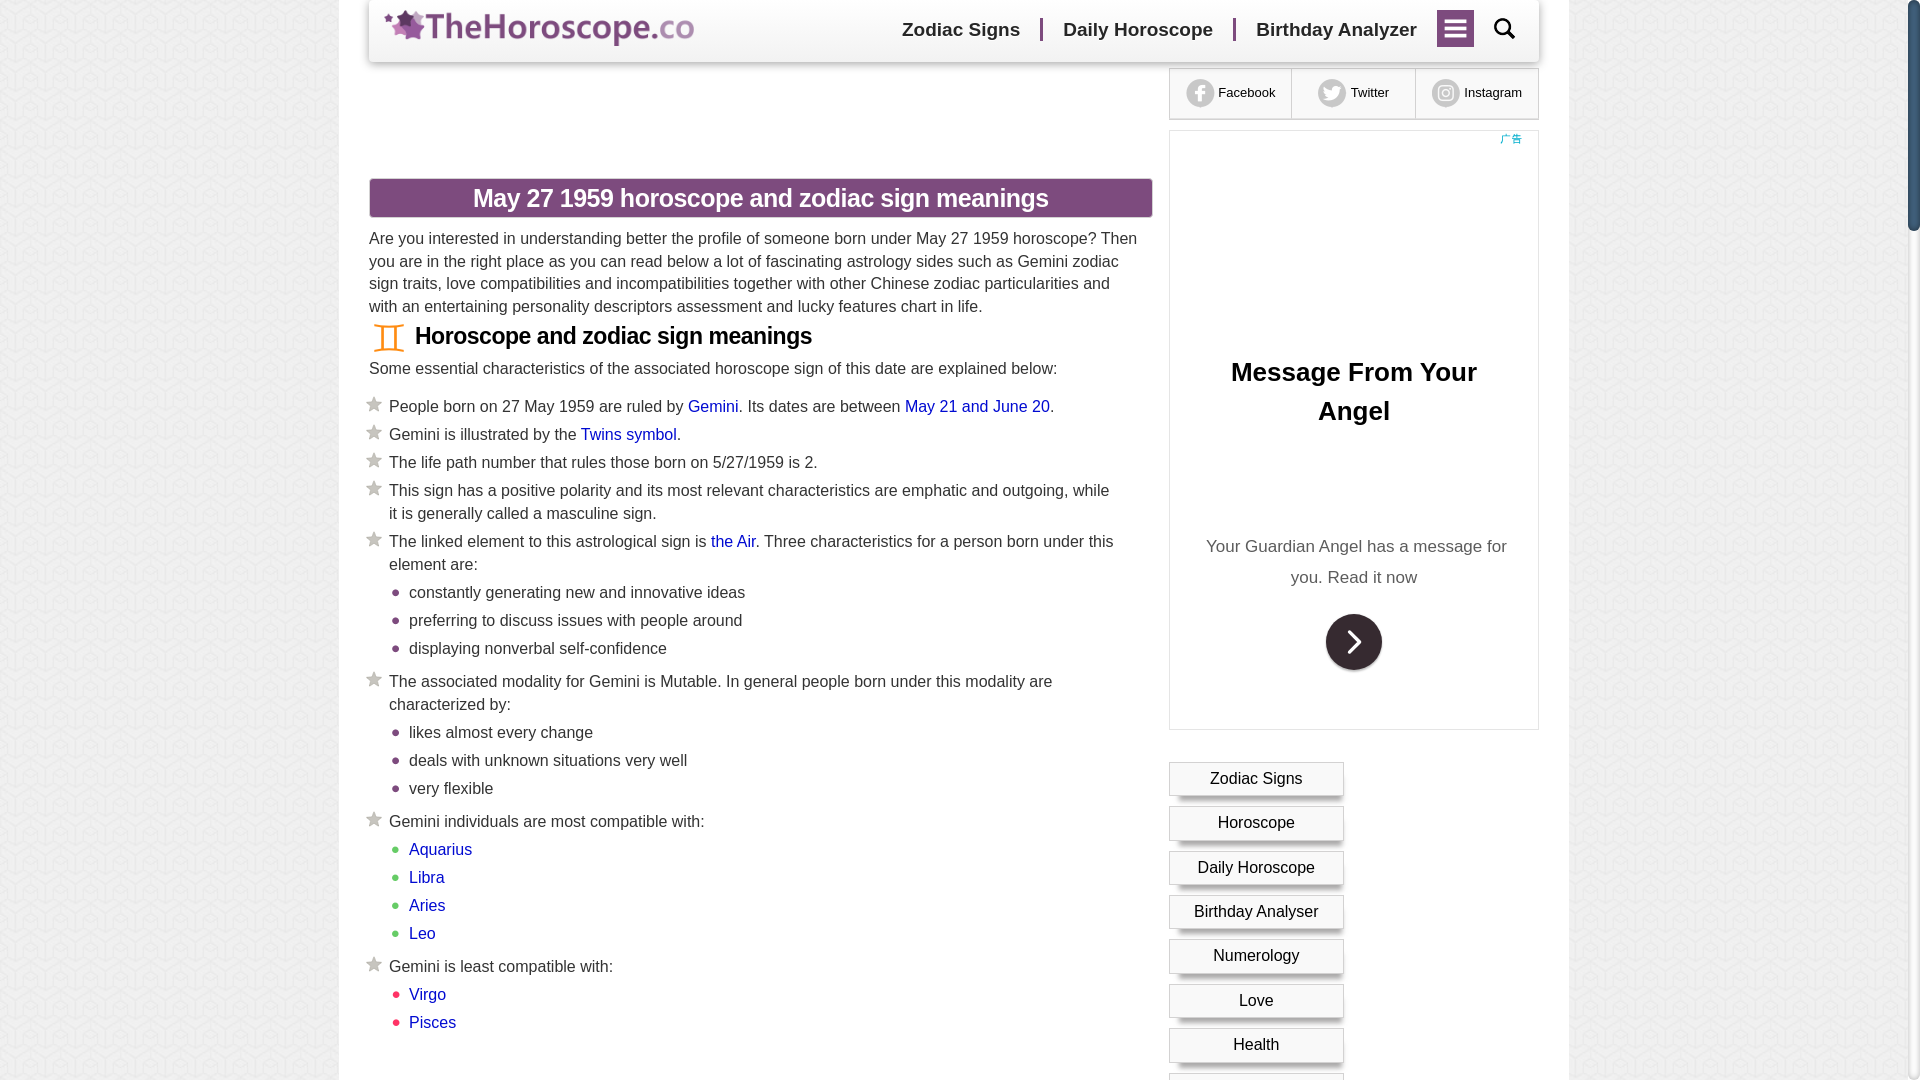 Image resolution: width=1920 pixels, height=1080 pixels. What do you see at coordinates (1456, 21) in the screenshot?
I see `Menu` at bounding box center [1456, 21].